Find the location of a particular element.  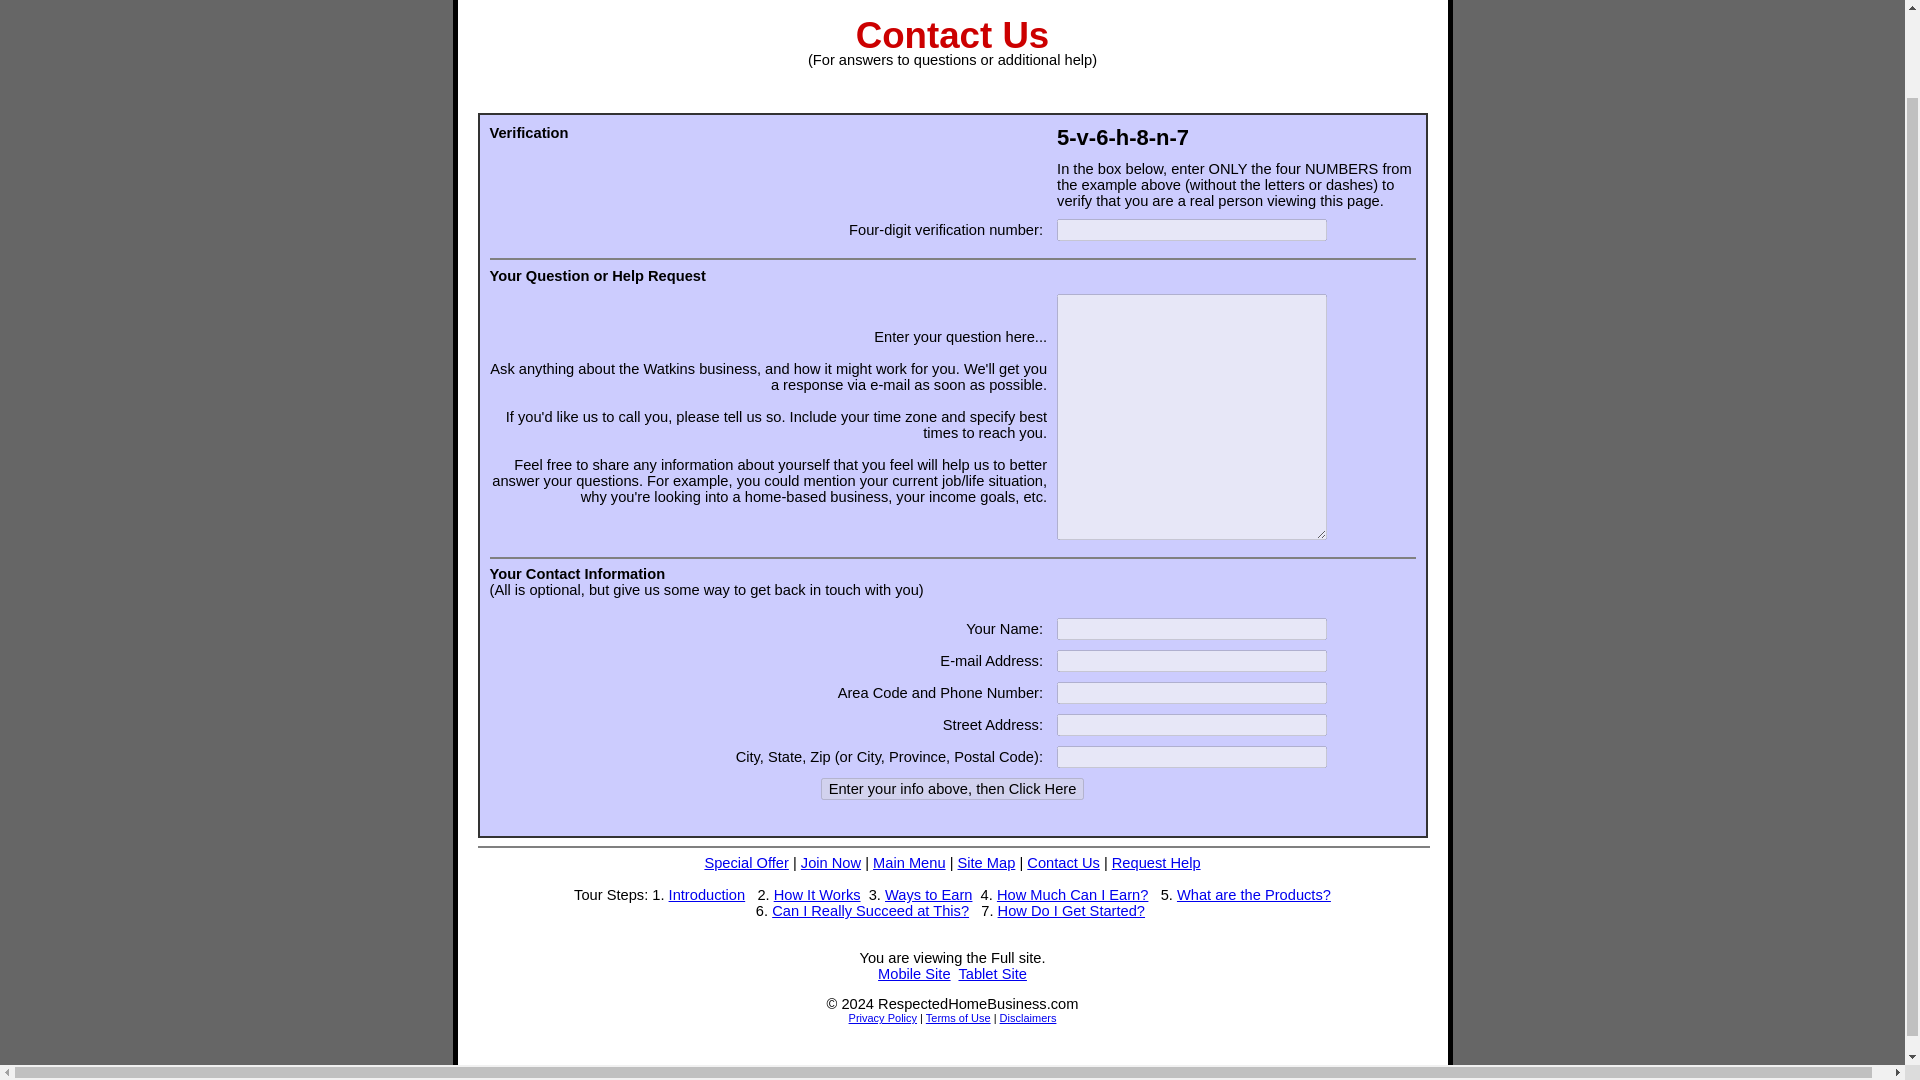

How Do I Get Started? is located at coordinates (1071, 910).